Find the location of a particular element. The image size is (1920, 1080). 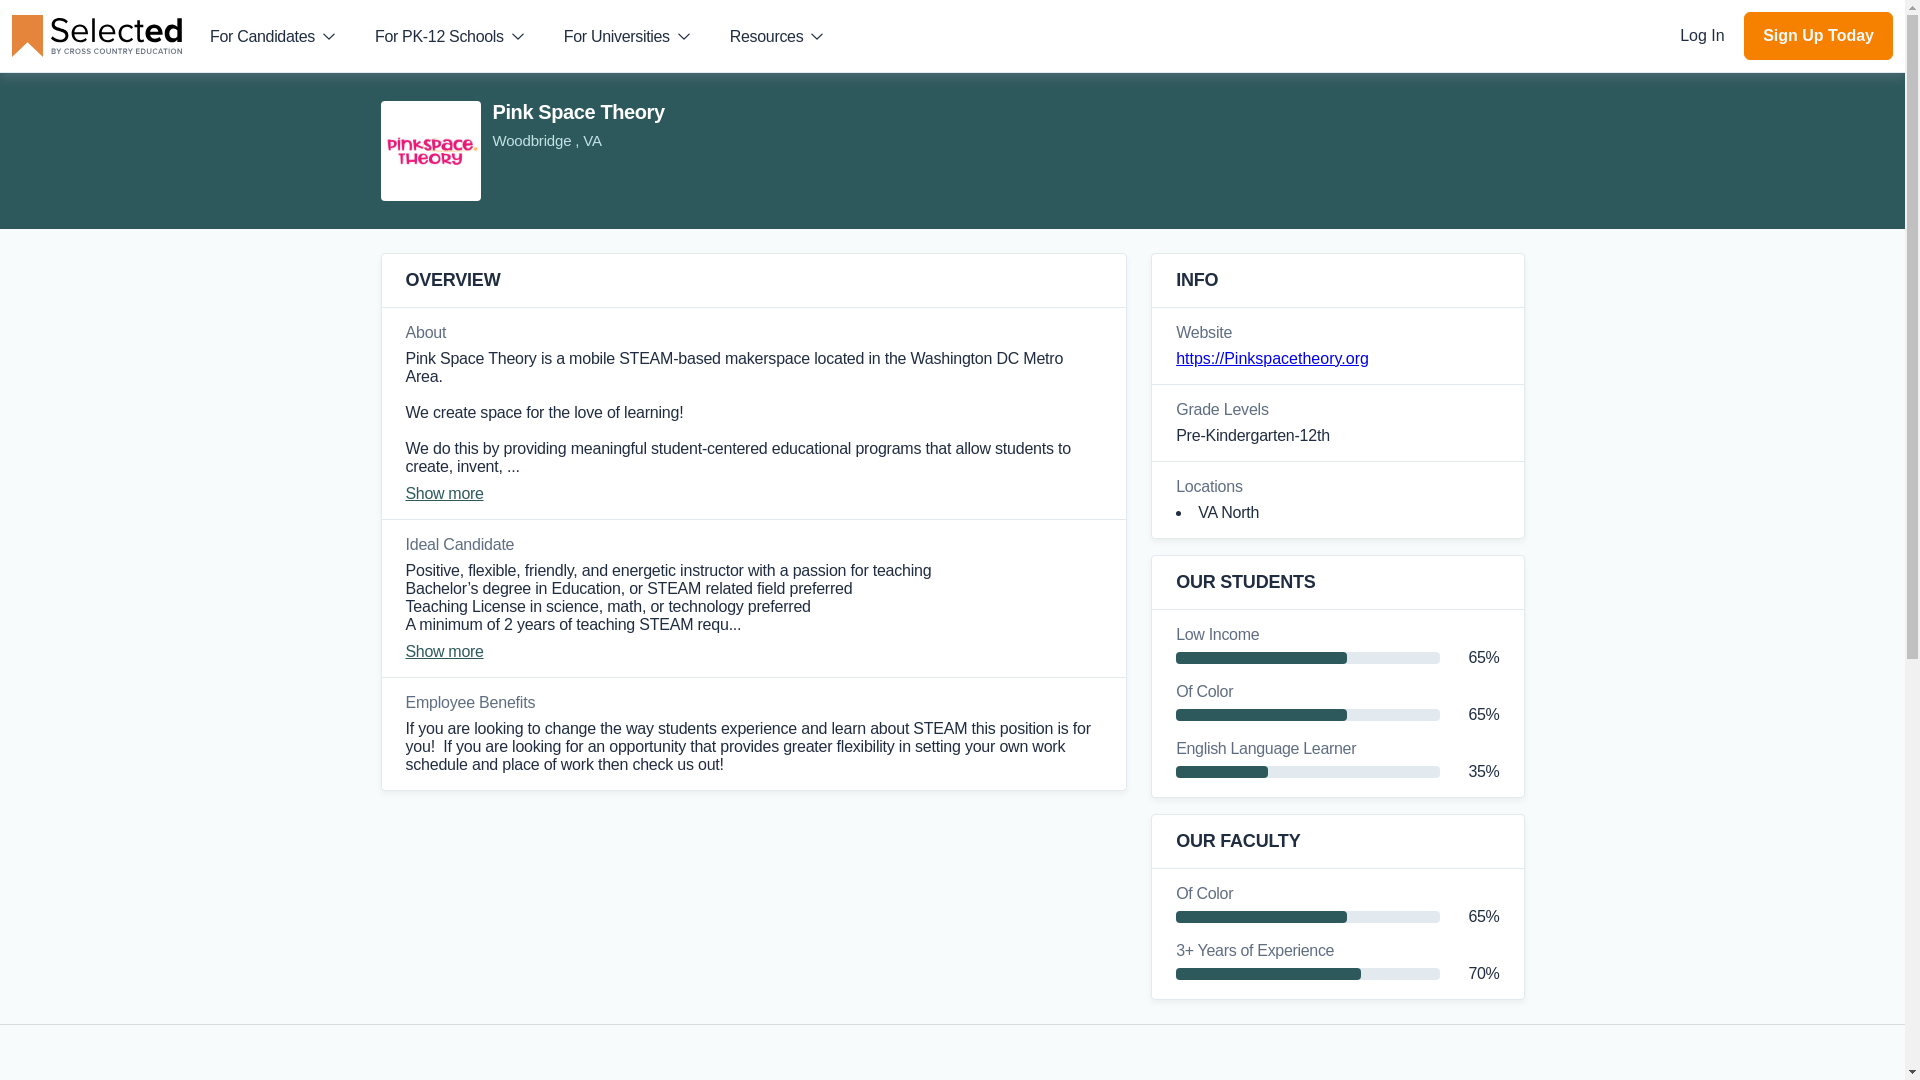

Sign Up Today is located at coordinates (1818, 36).